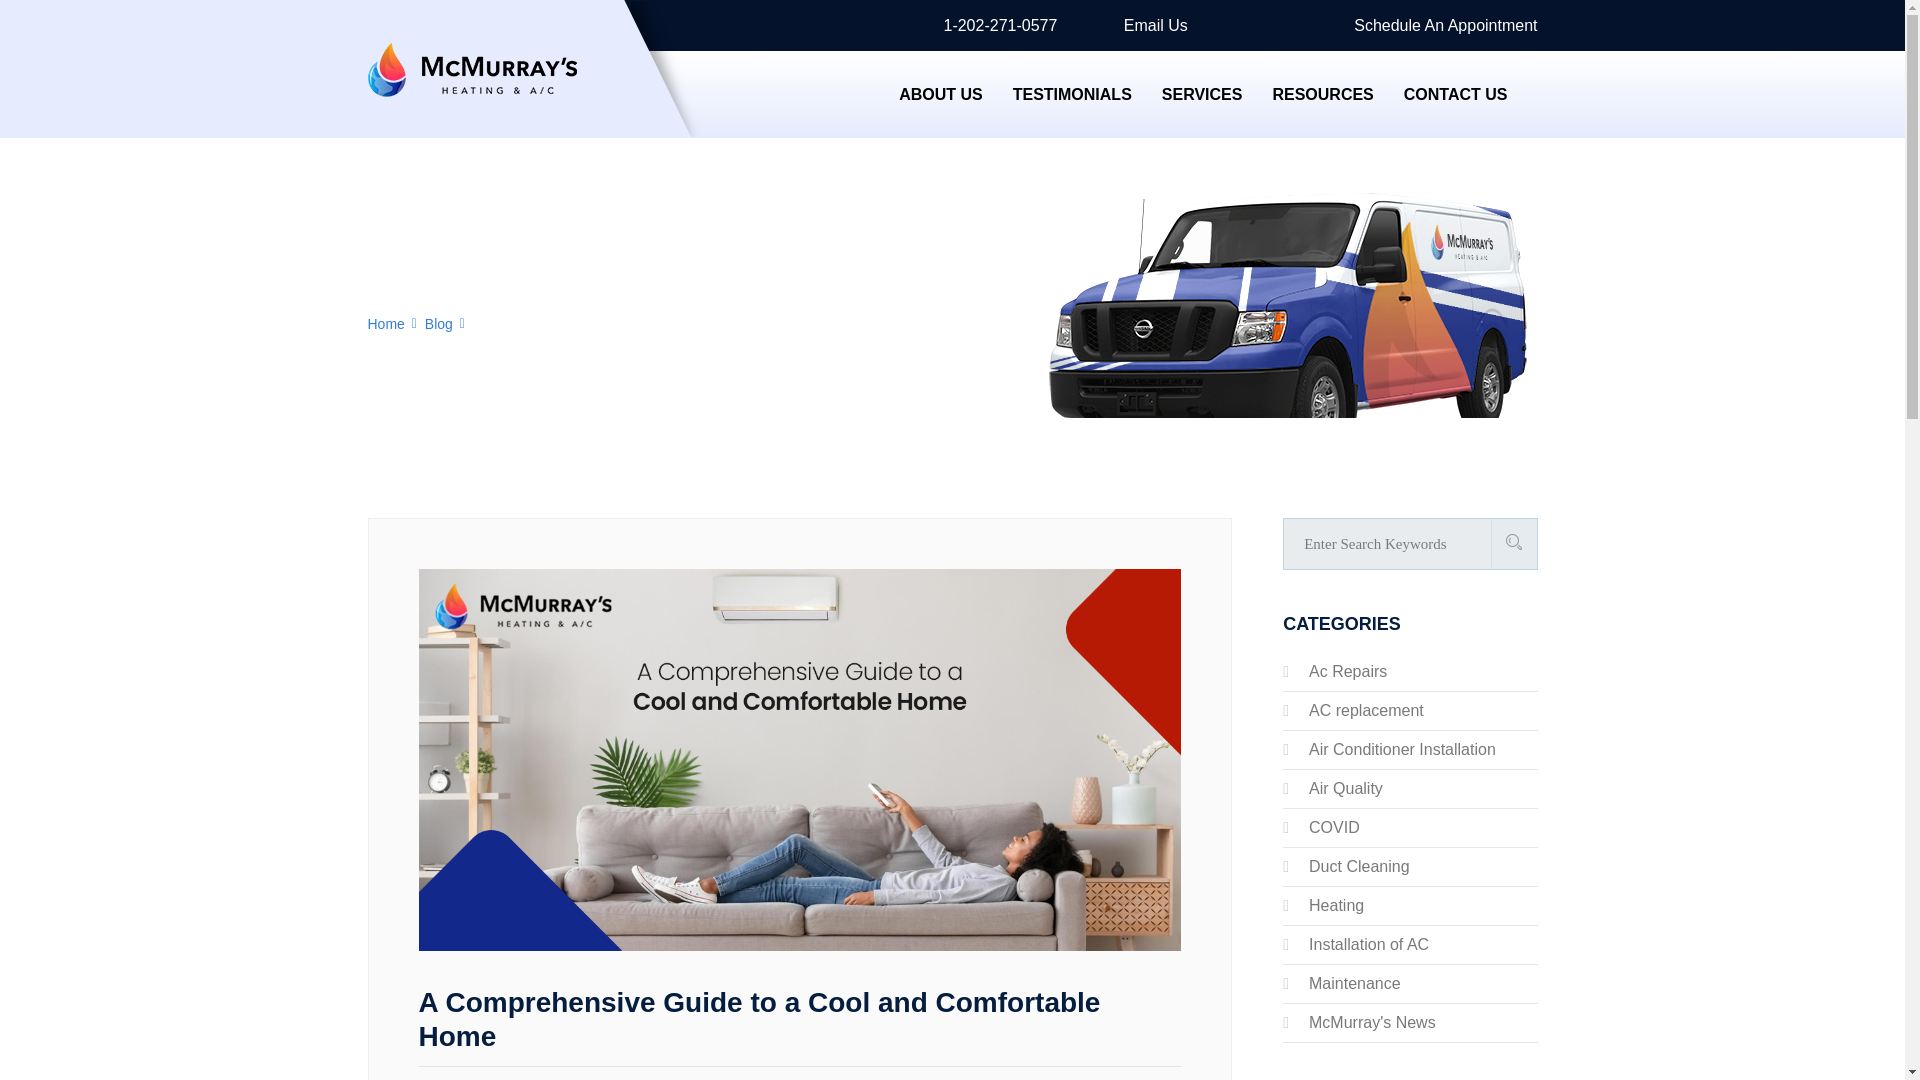  What do you see at coordinates (1366, 710) in the screenshot?
I see `AC replacement` at bounding box center [1366, 710].